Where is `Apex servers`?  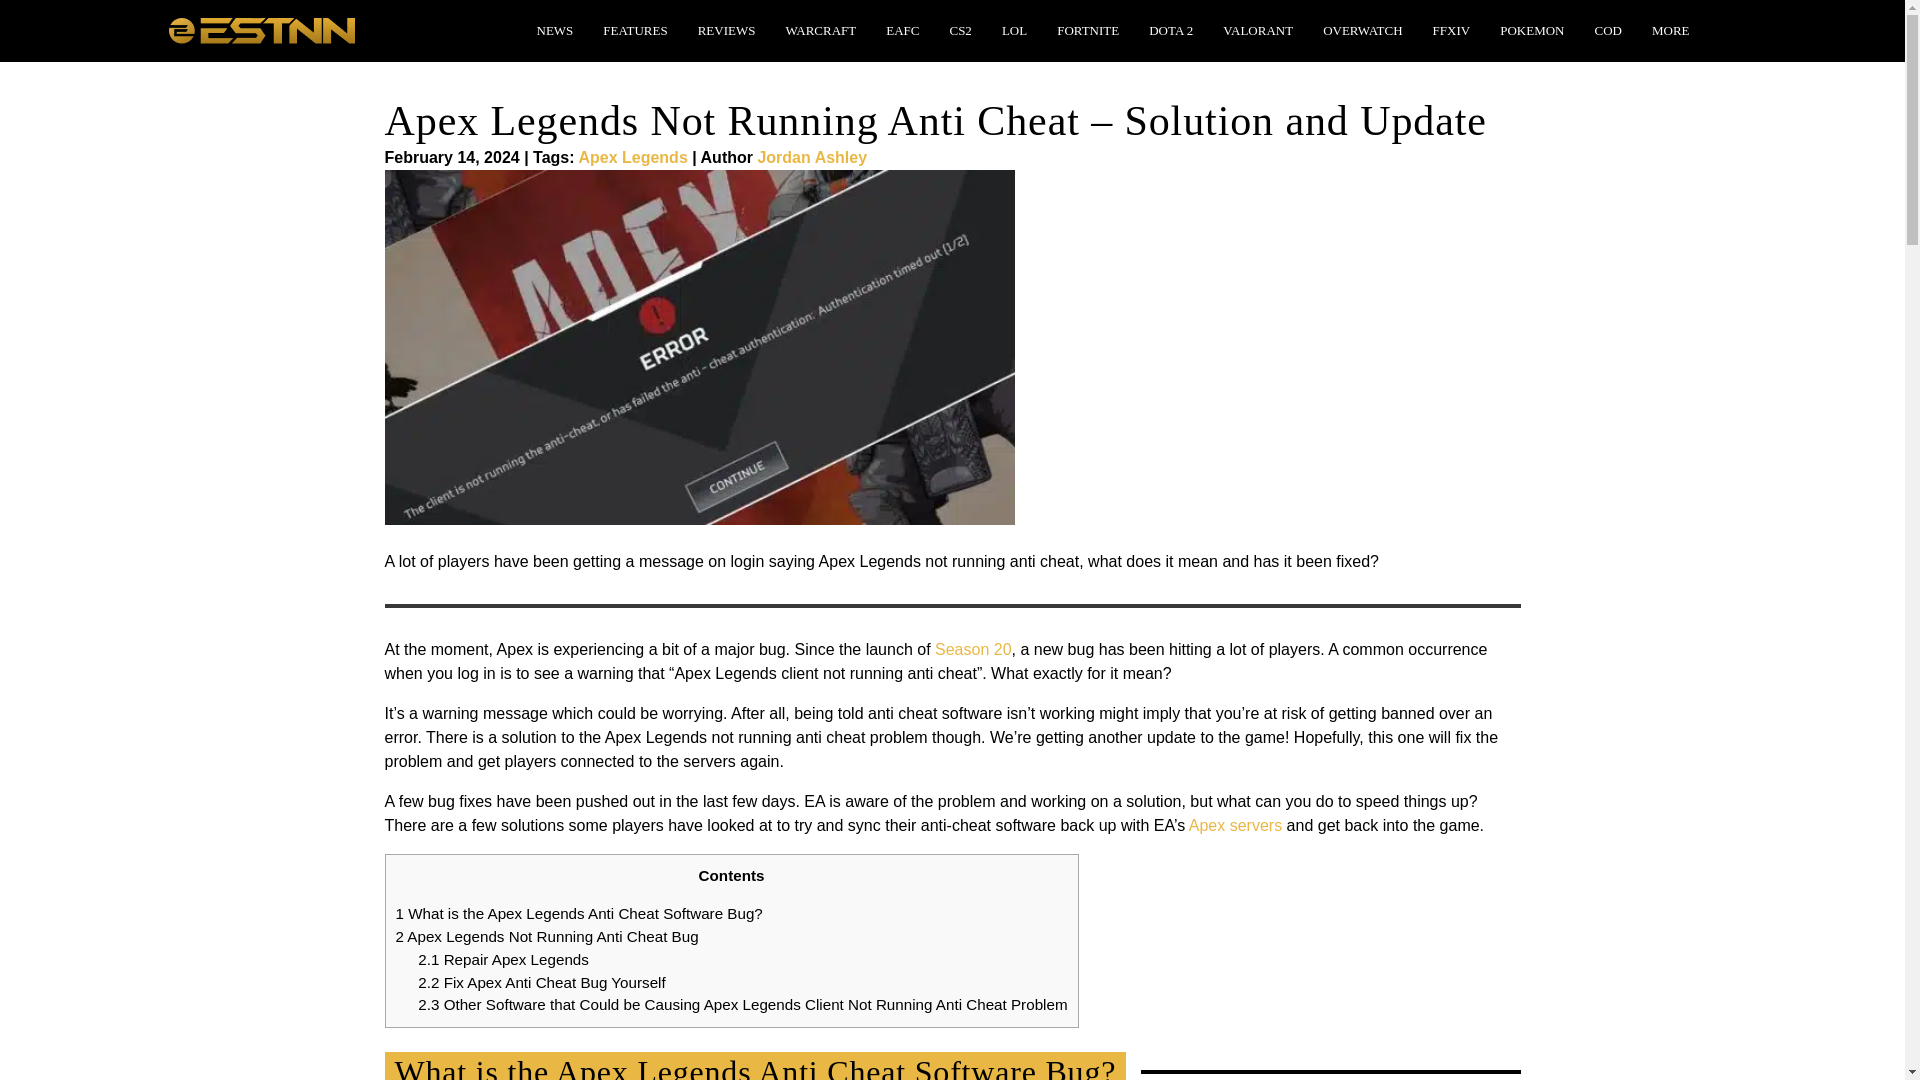 Apex servers is located at coordinates (1235, 824).